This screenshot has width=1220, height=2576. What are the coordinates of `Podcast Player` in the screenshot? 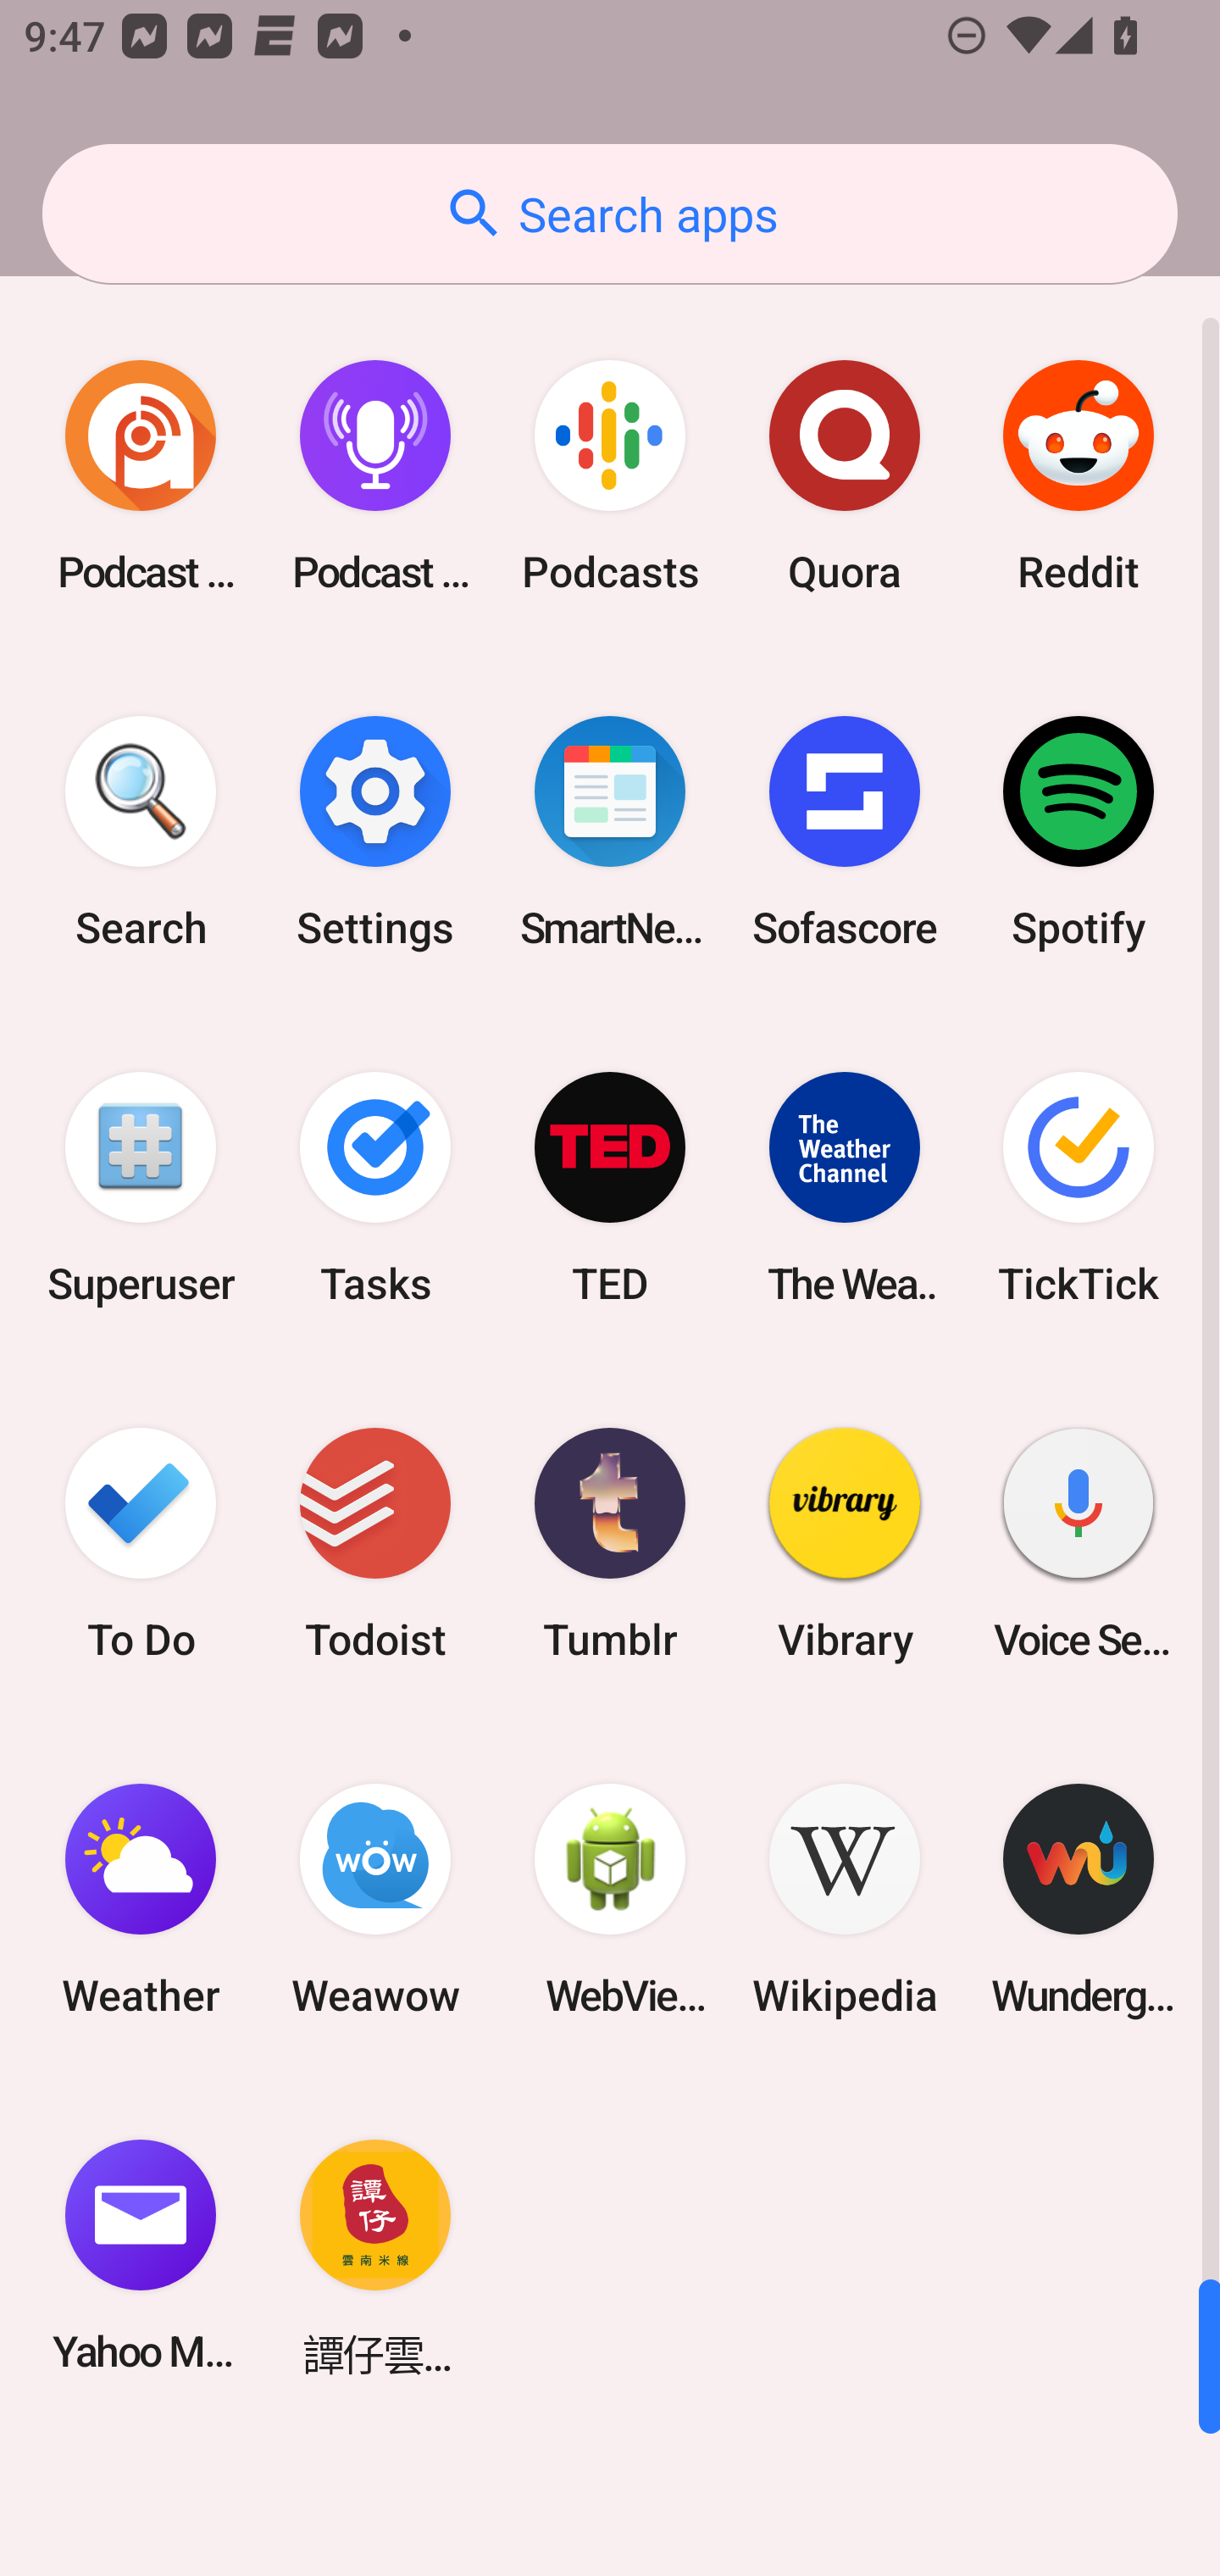 It's located at (375, 476).